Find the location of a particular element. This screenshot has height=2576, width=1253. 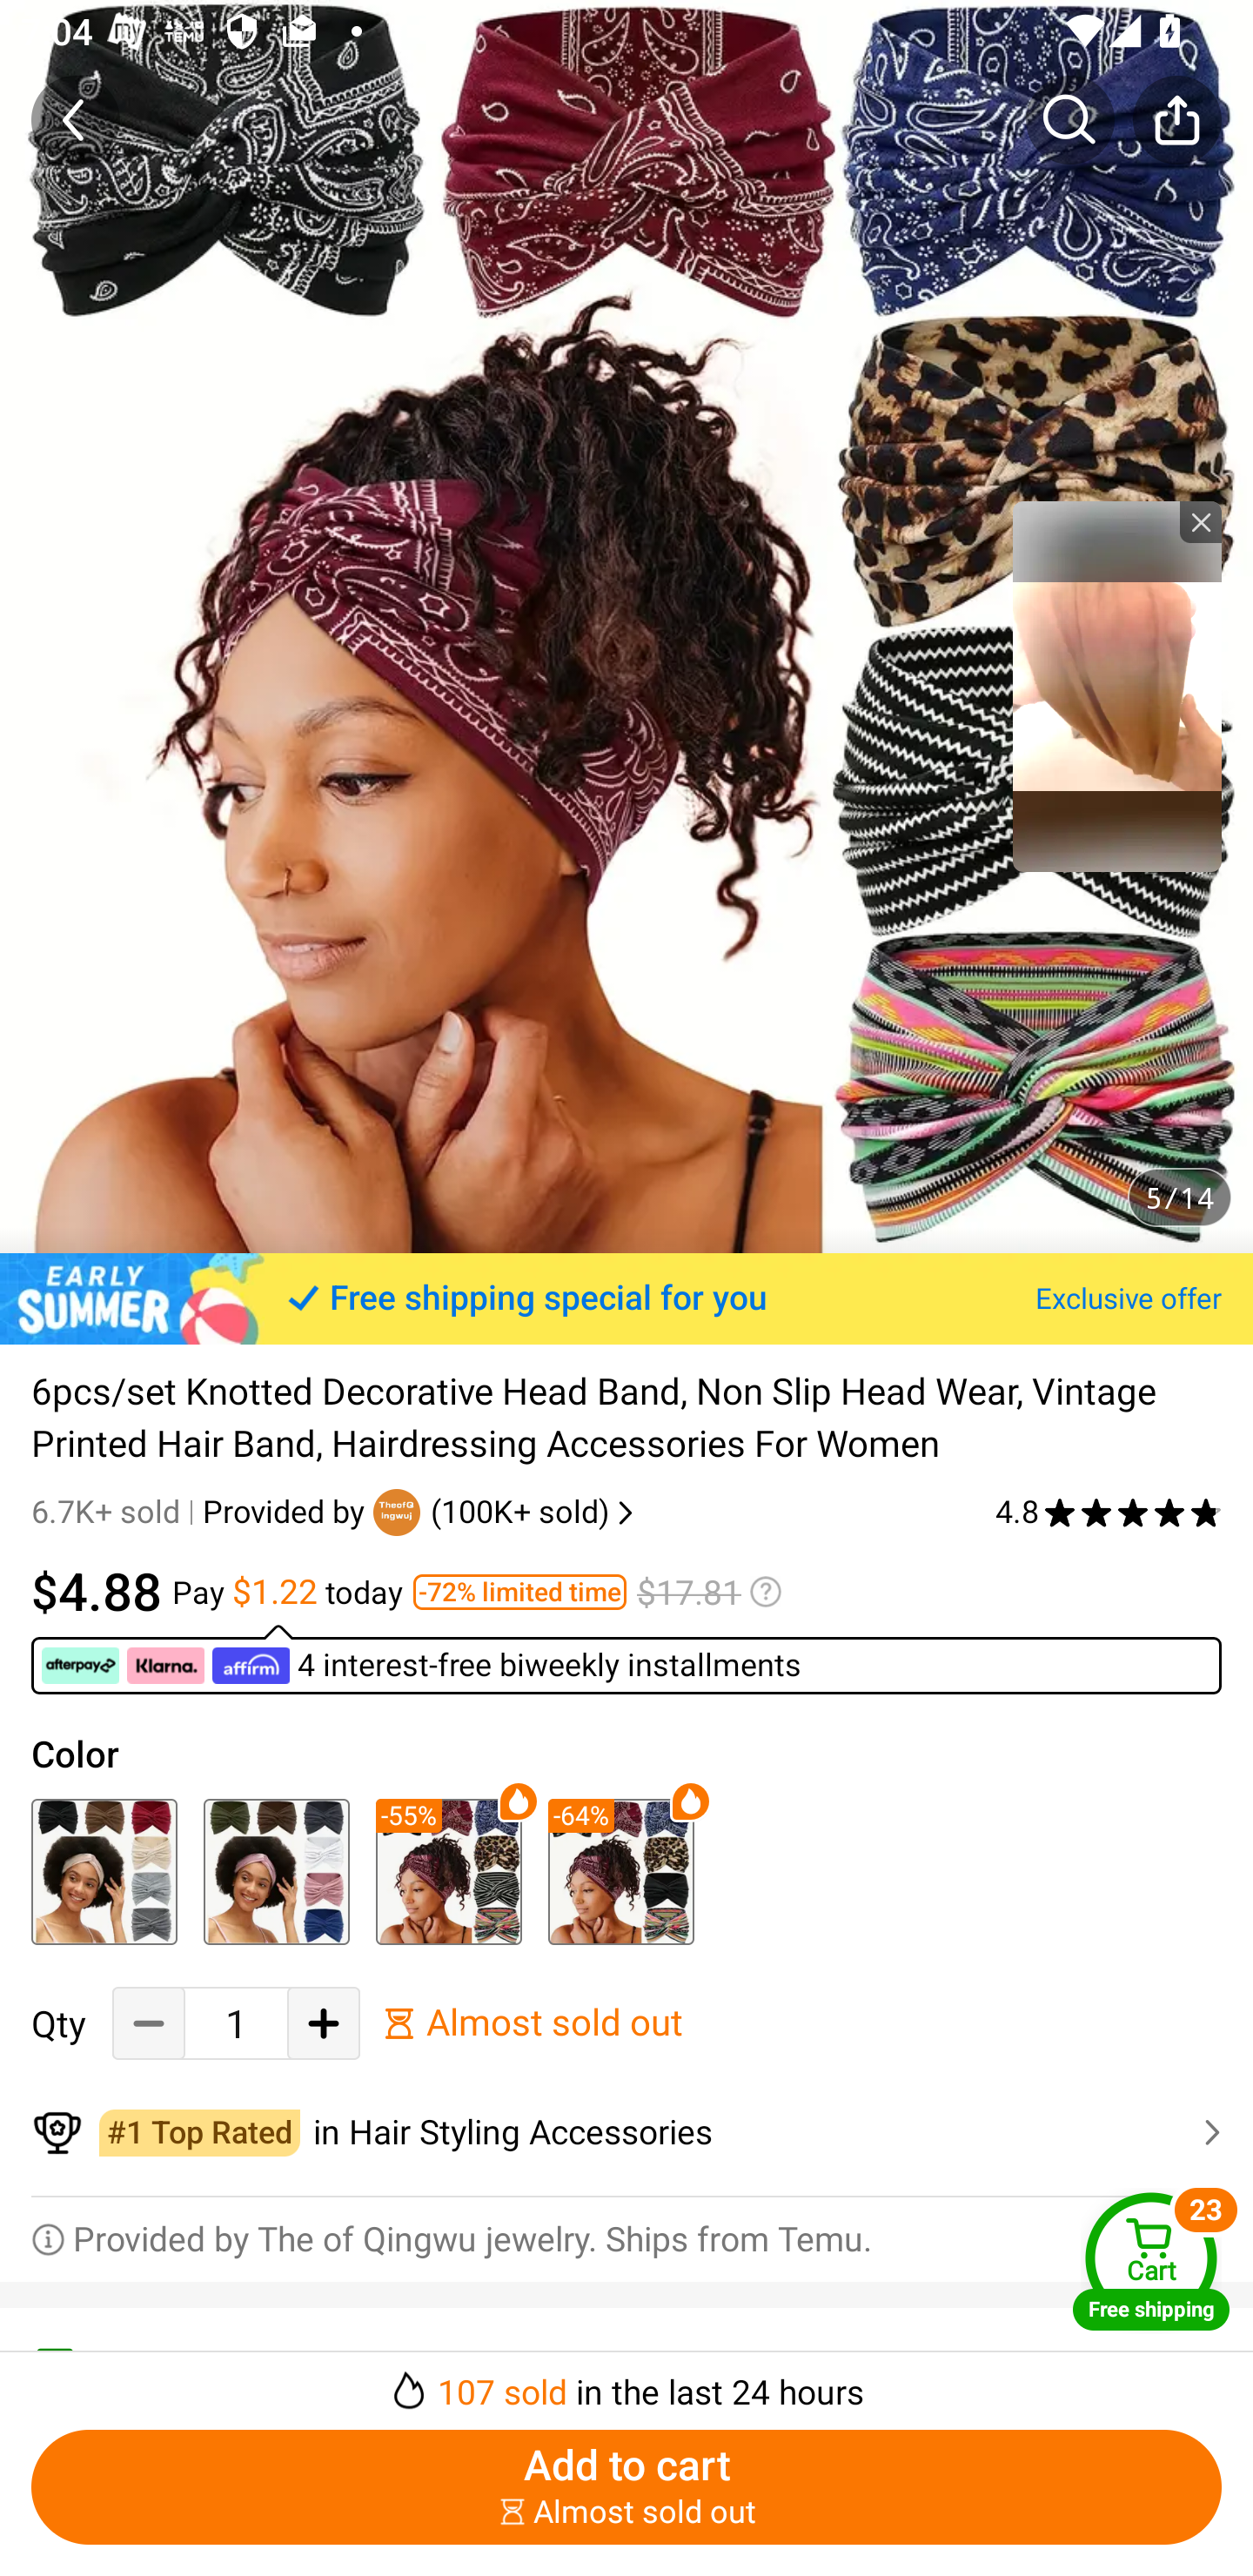

Free shipping special for you Exclusive offer is located at coordinates (626, 1298).